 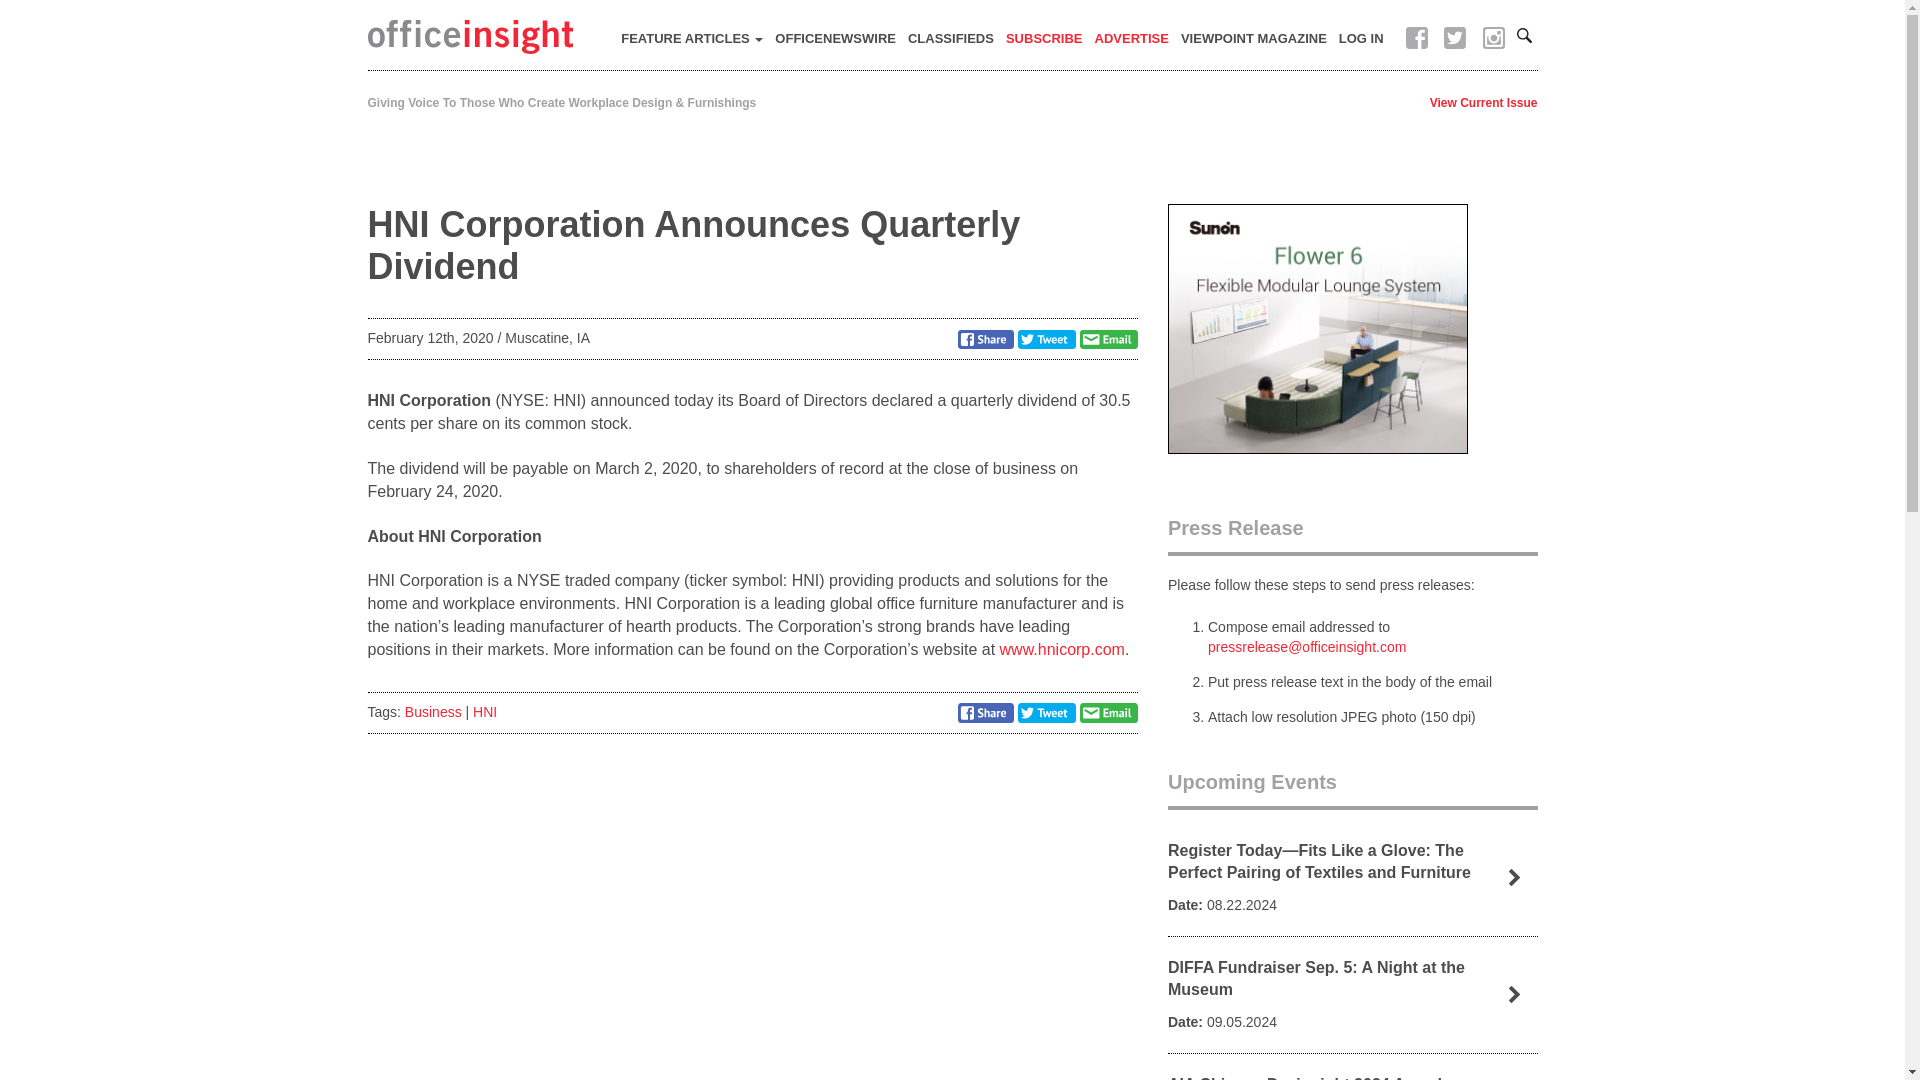 I want to click on CLASSIFIEDS, so click(x=951, y=39).